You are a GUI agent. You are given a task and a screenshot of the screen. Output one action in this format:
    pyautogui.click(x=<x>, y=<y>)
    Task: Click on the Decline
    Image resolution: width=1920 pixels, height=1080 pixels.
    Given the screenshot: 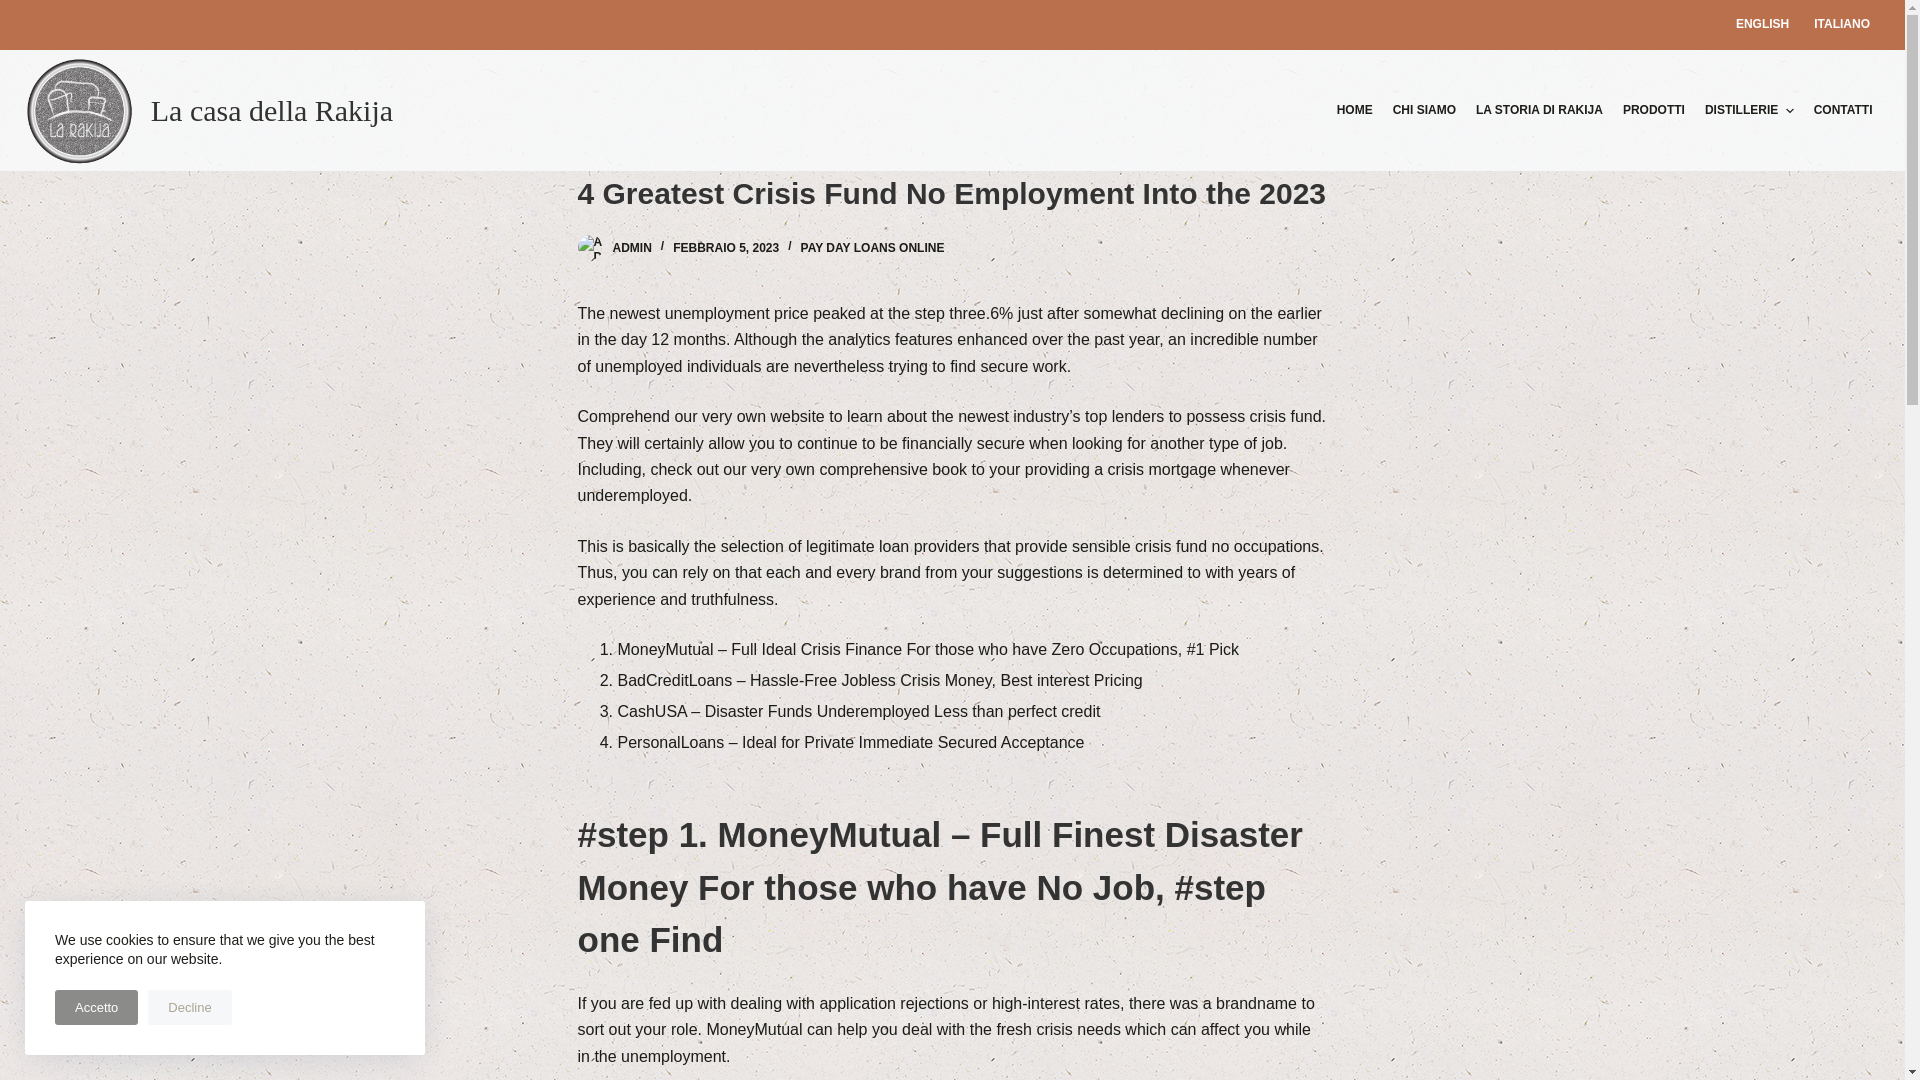 What is the action you would take?
    pyautogui.click(x=188, y=1007)
    